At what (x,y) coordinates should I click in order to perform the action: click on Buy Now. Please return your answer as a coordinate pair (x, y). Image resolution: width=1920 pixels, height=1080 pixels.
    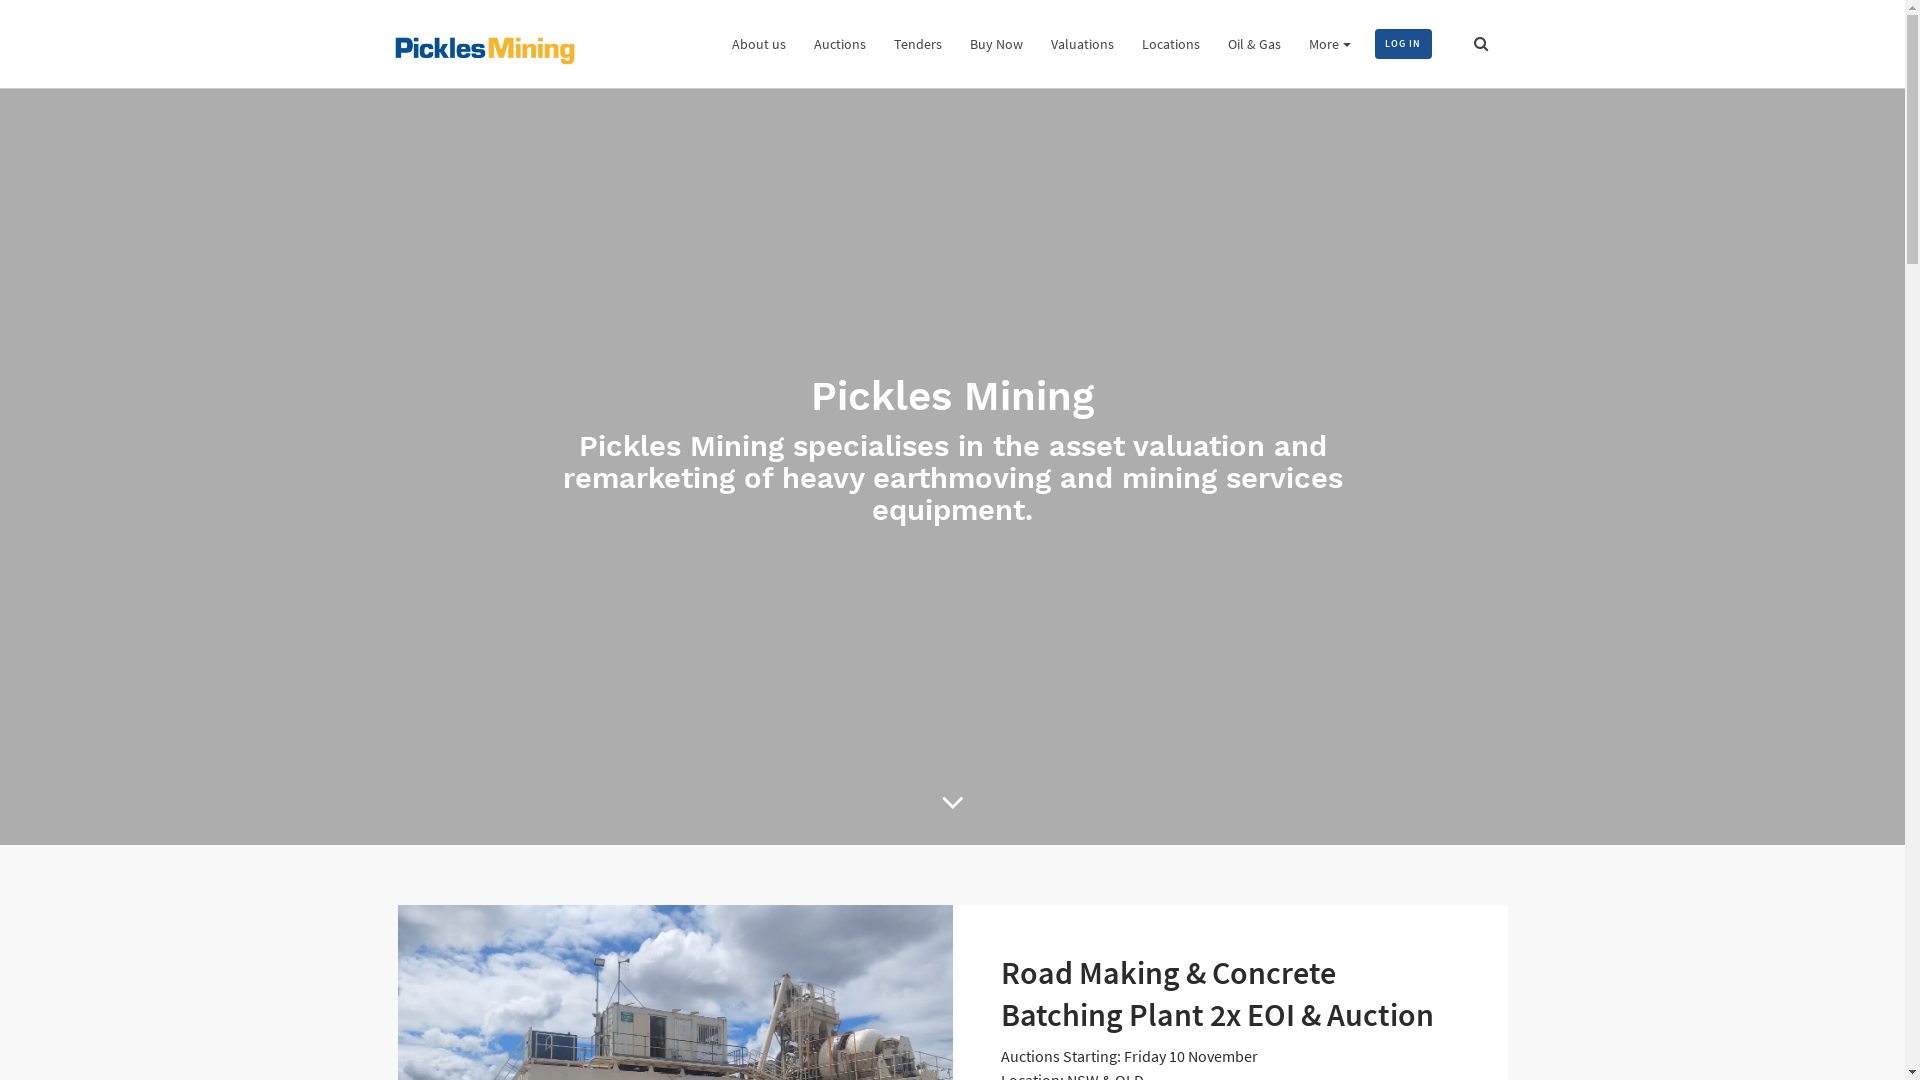
    Looking at the image, I should click on (996, 43).